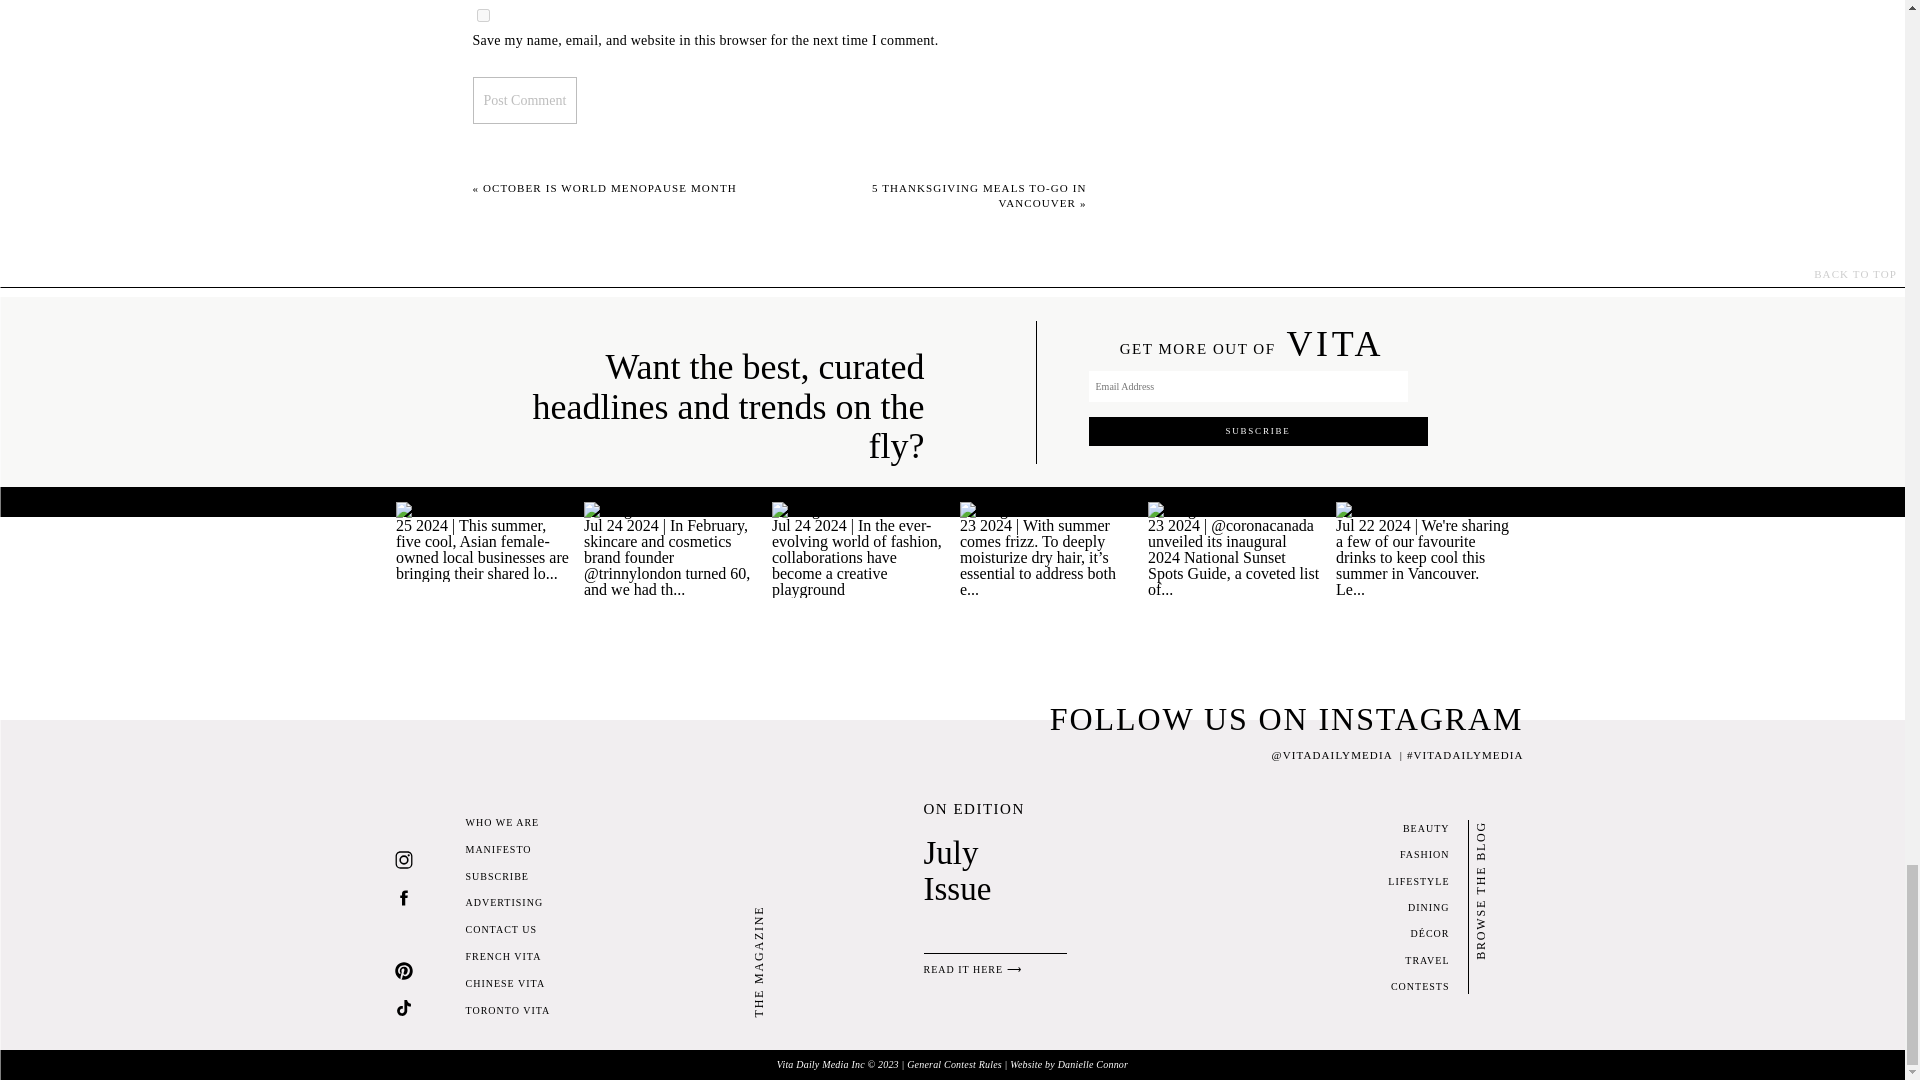 The width and height of the screenshot is (1920, 1080). I want to click on Subscribe, so click(1257, 431).